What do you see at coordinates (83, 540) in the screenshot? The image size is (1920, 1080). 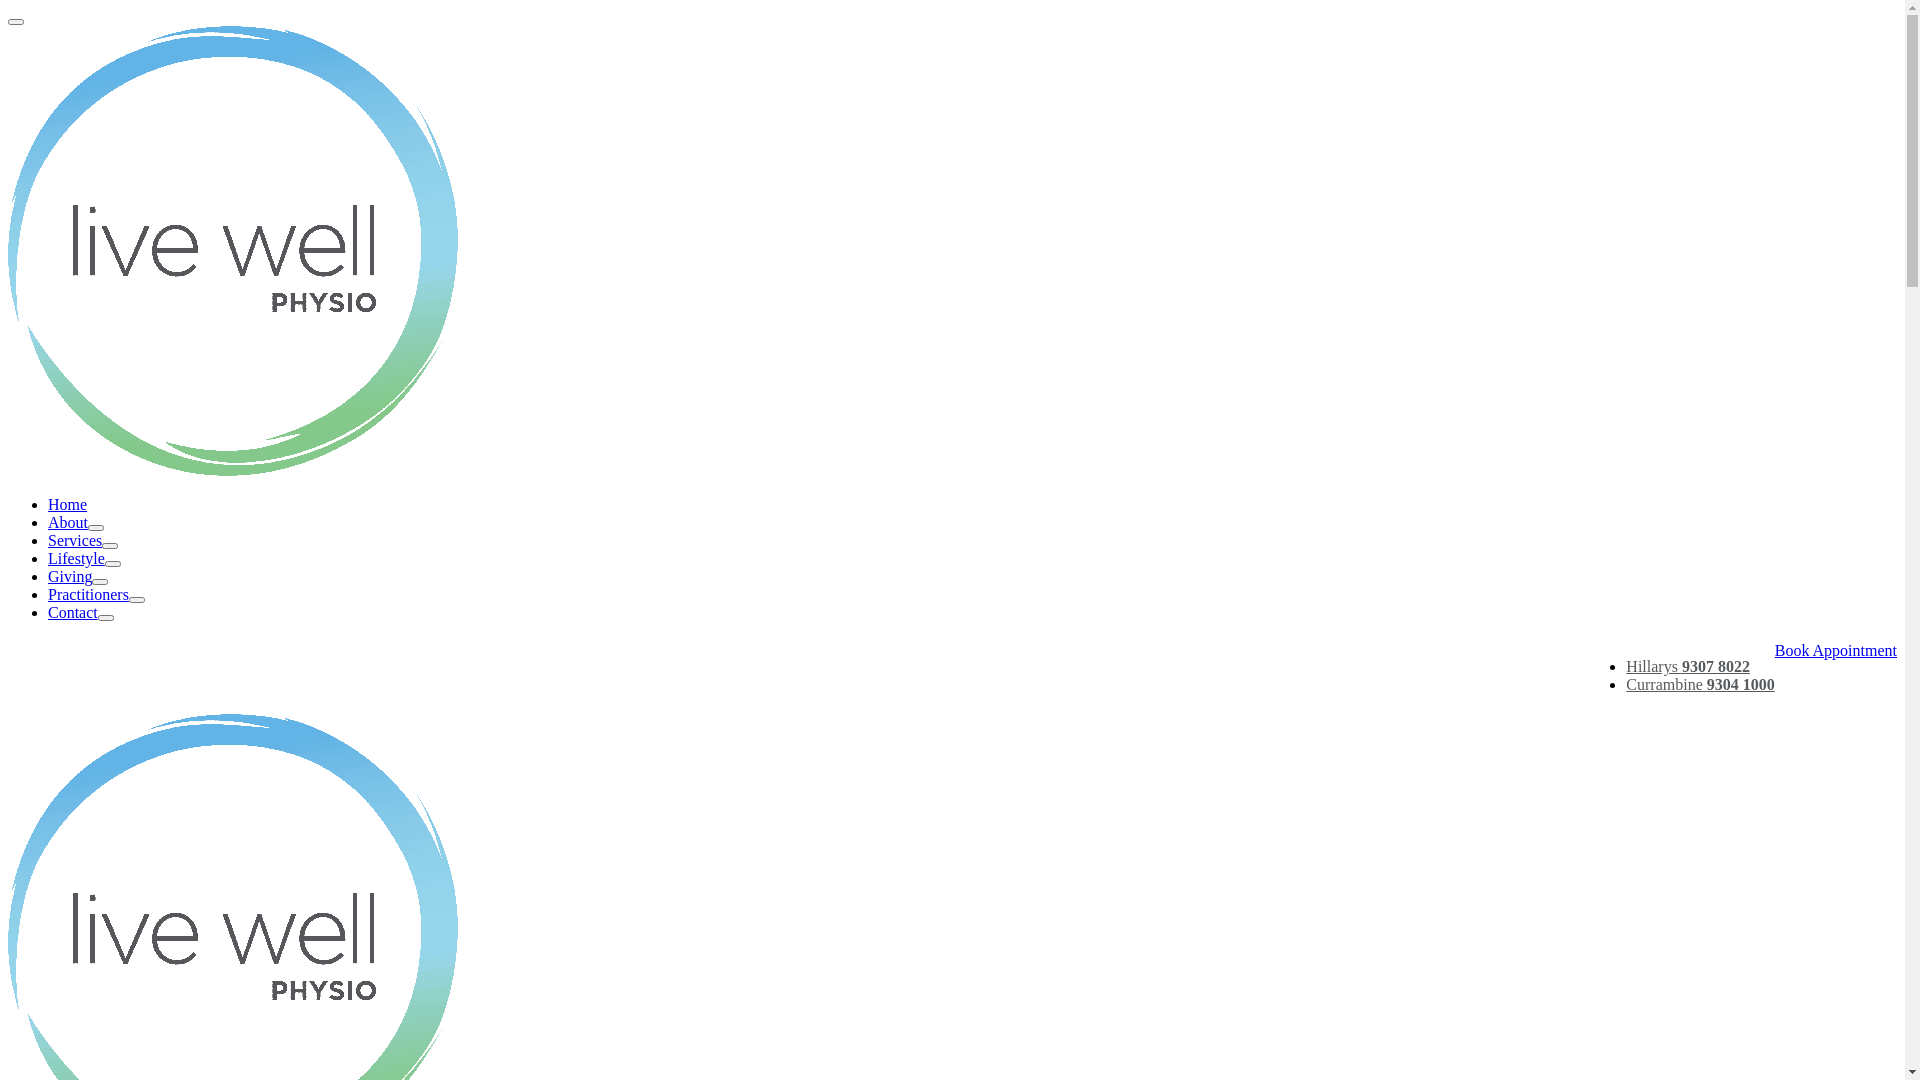 I see `Services` at bounding box center [83, 540].